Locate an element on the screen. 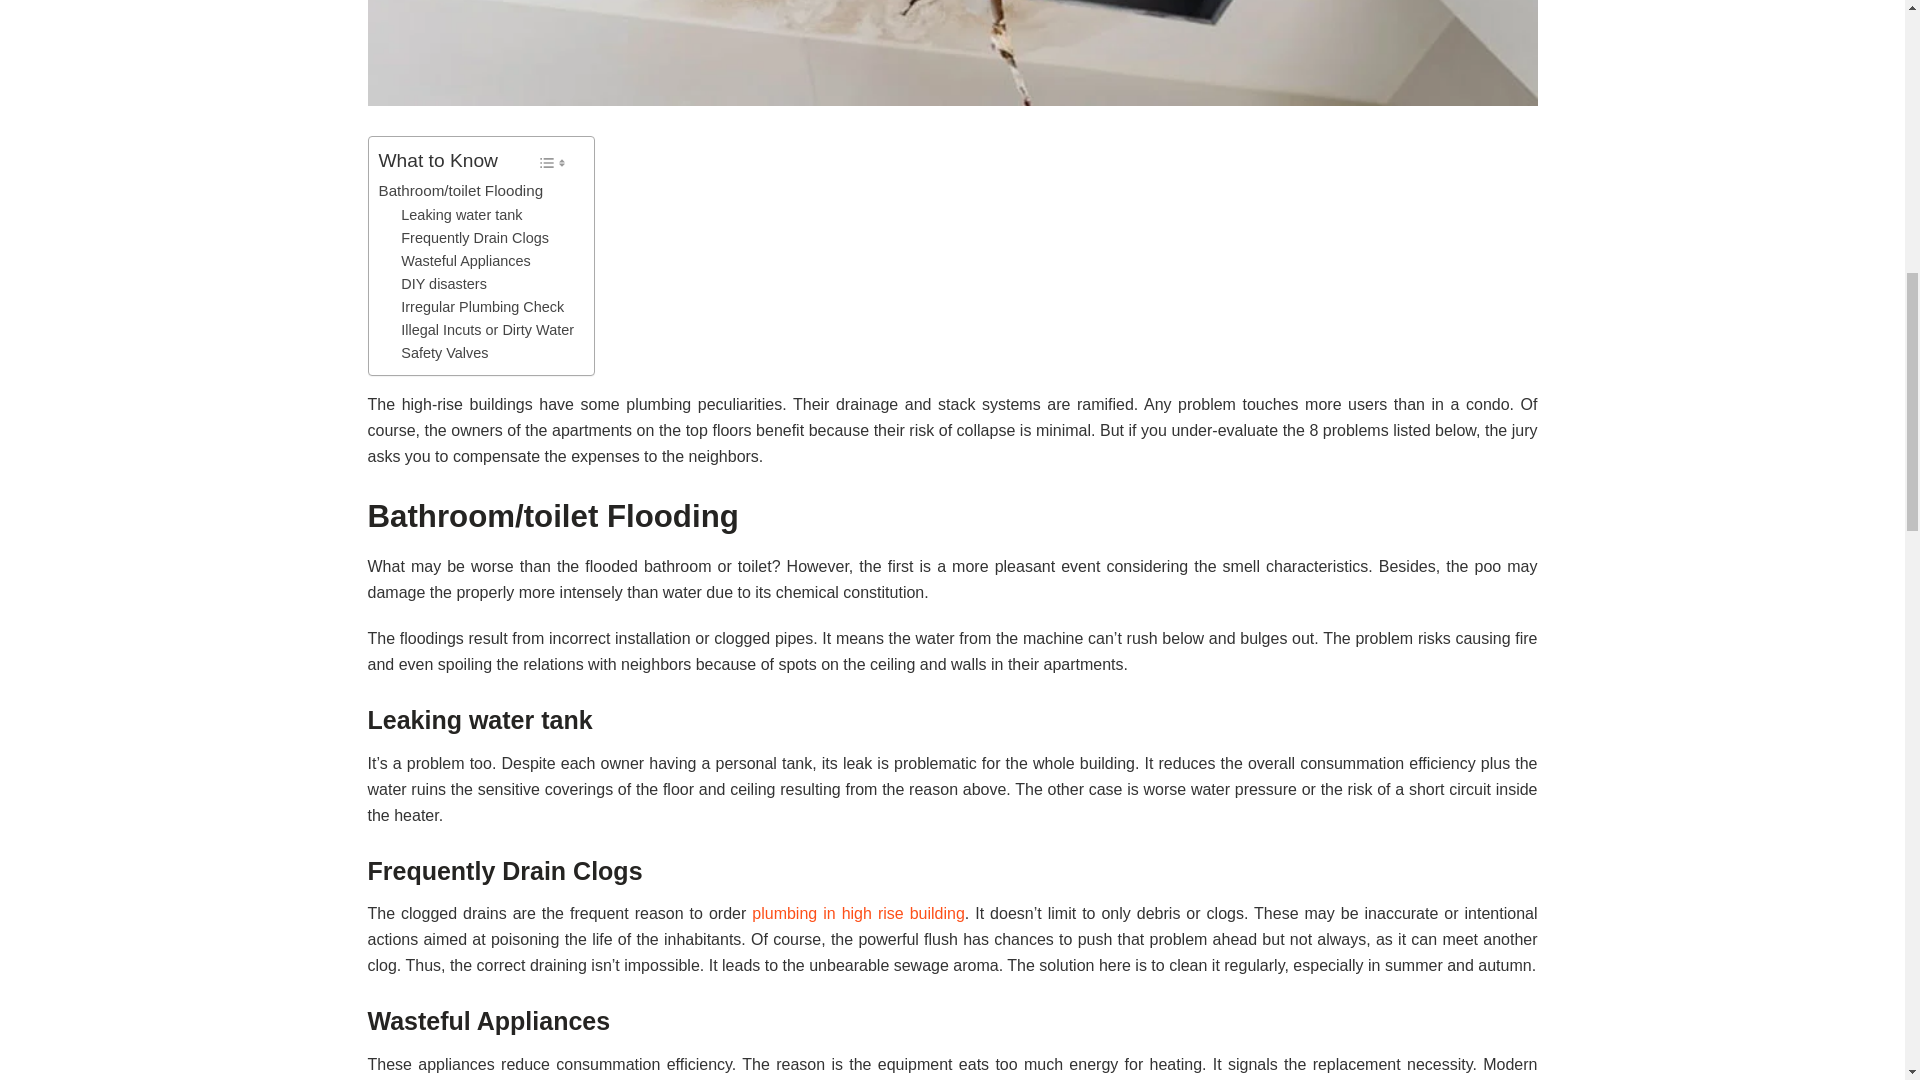 Image resolution: width=1920 pixels, height=1080 pixels. Illegal Incuts or Dirty Water is located at coordinates (488, 330).